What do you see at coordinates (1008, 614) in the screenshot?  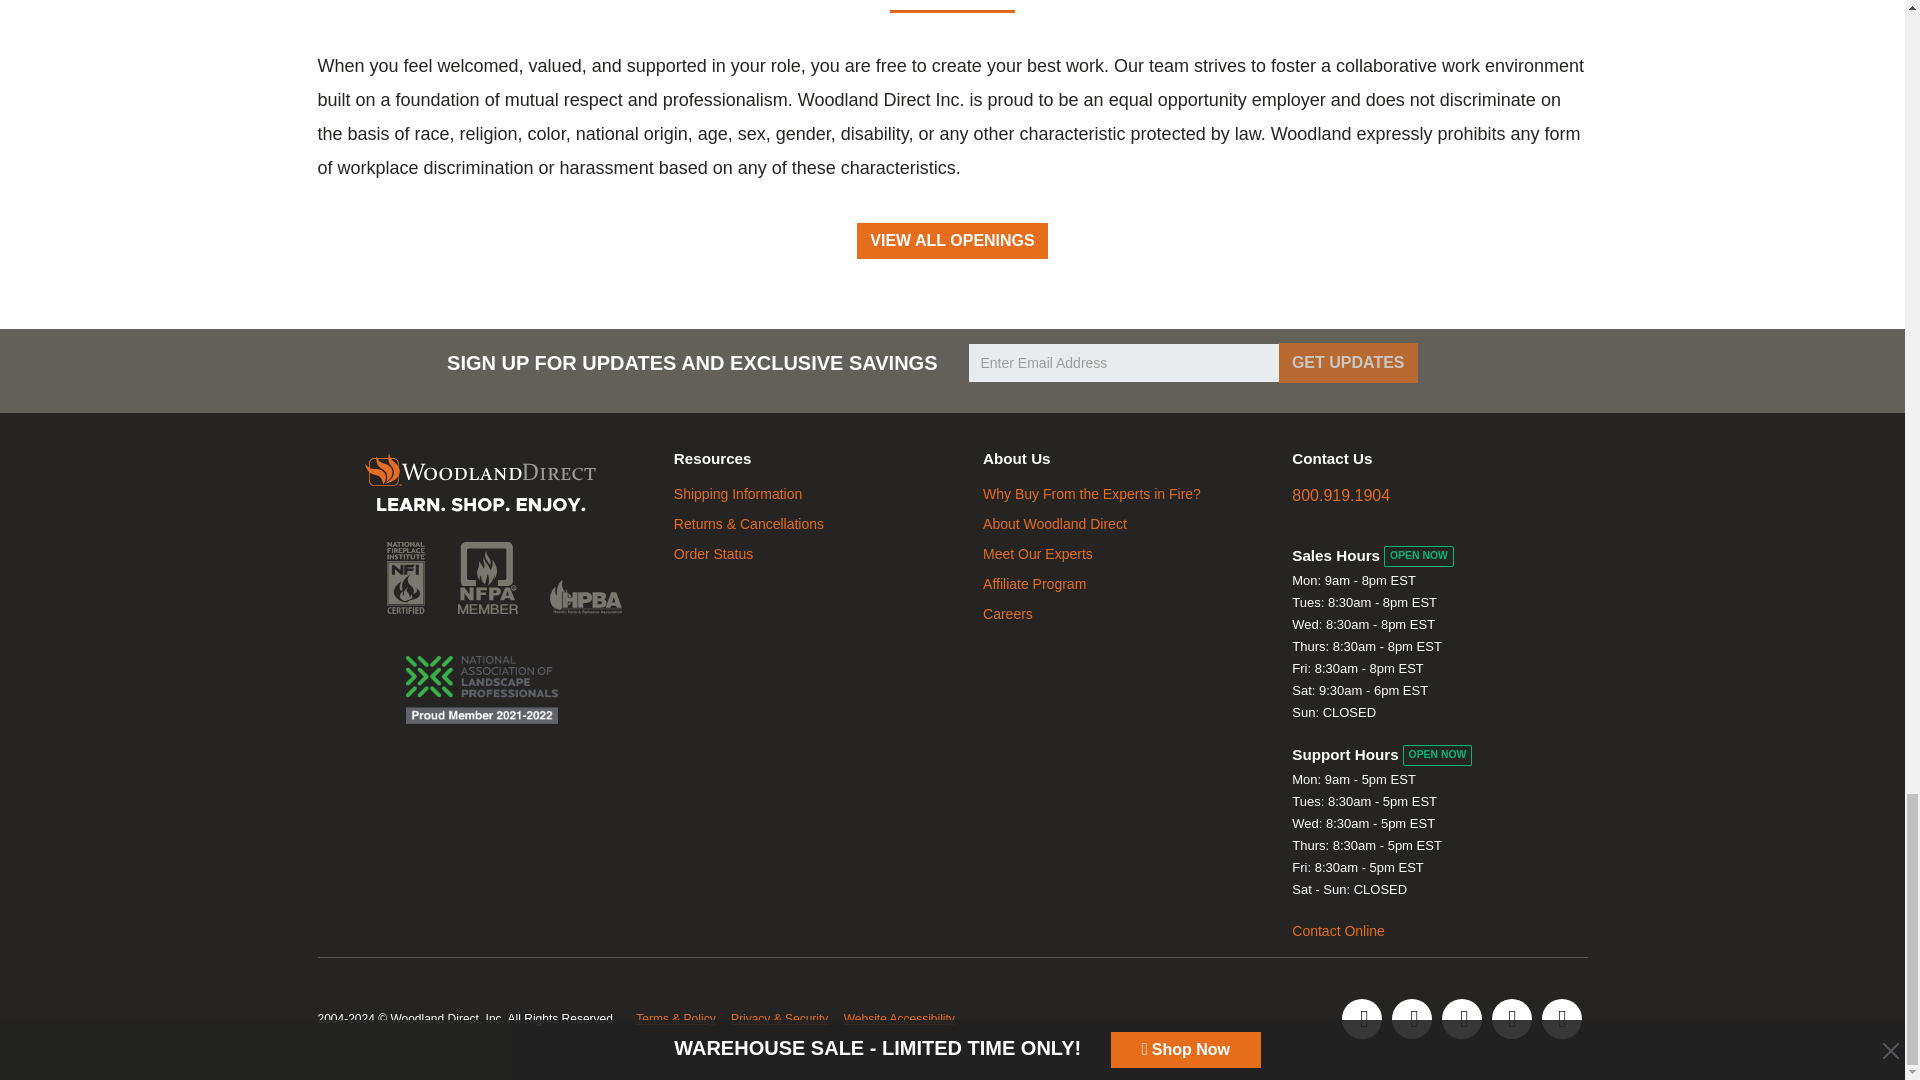 I see `Go to Careers` at bounding box center [1008, 614].